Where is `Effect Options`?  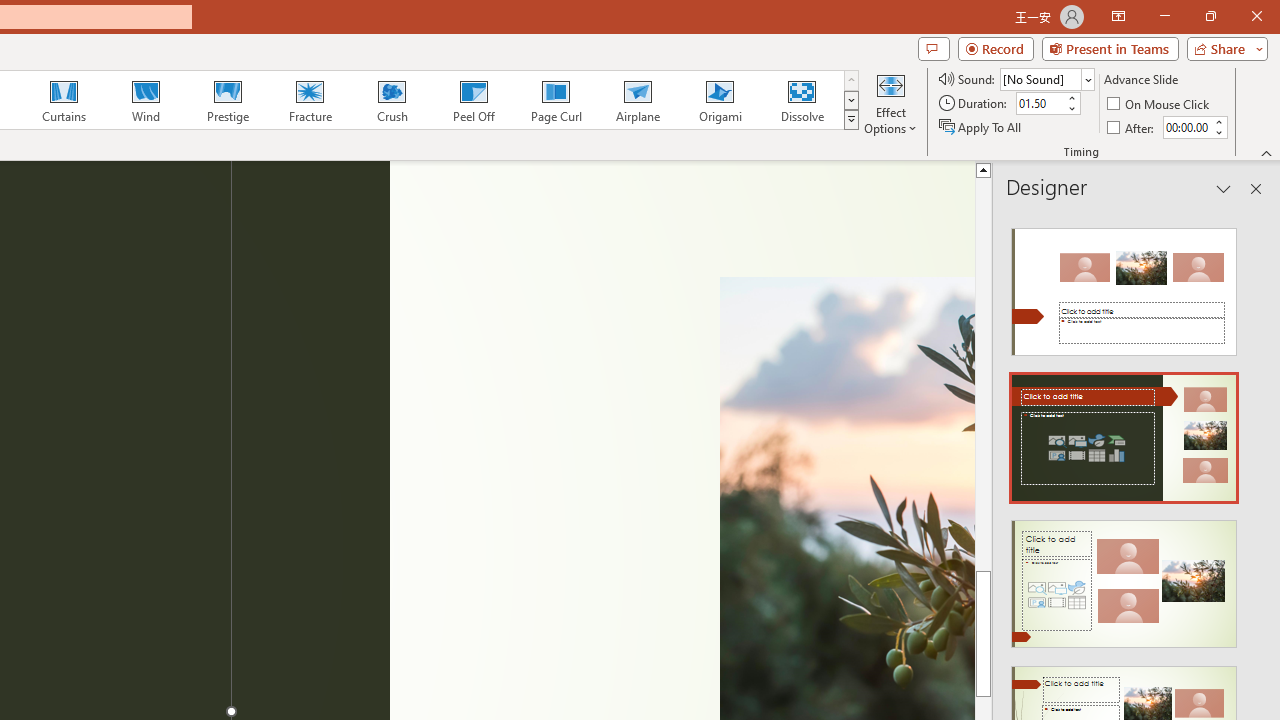
Effect Options is located at coordinates (890, 102).